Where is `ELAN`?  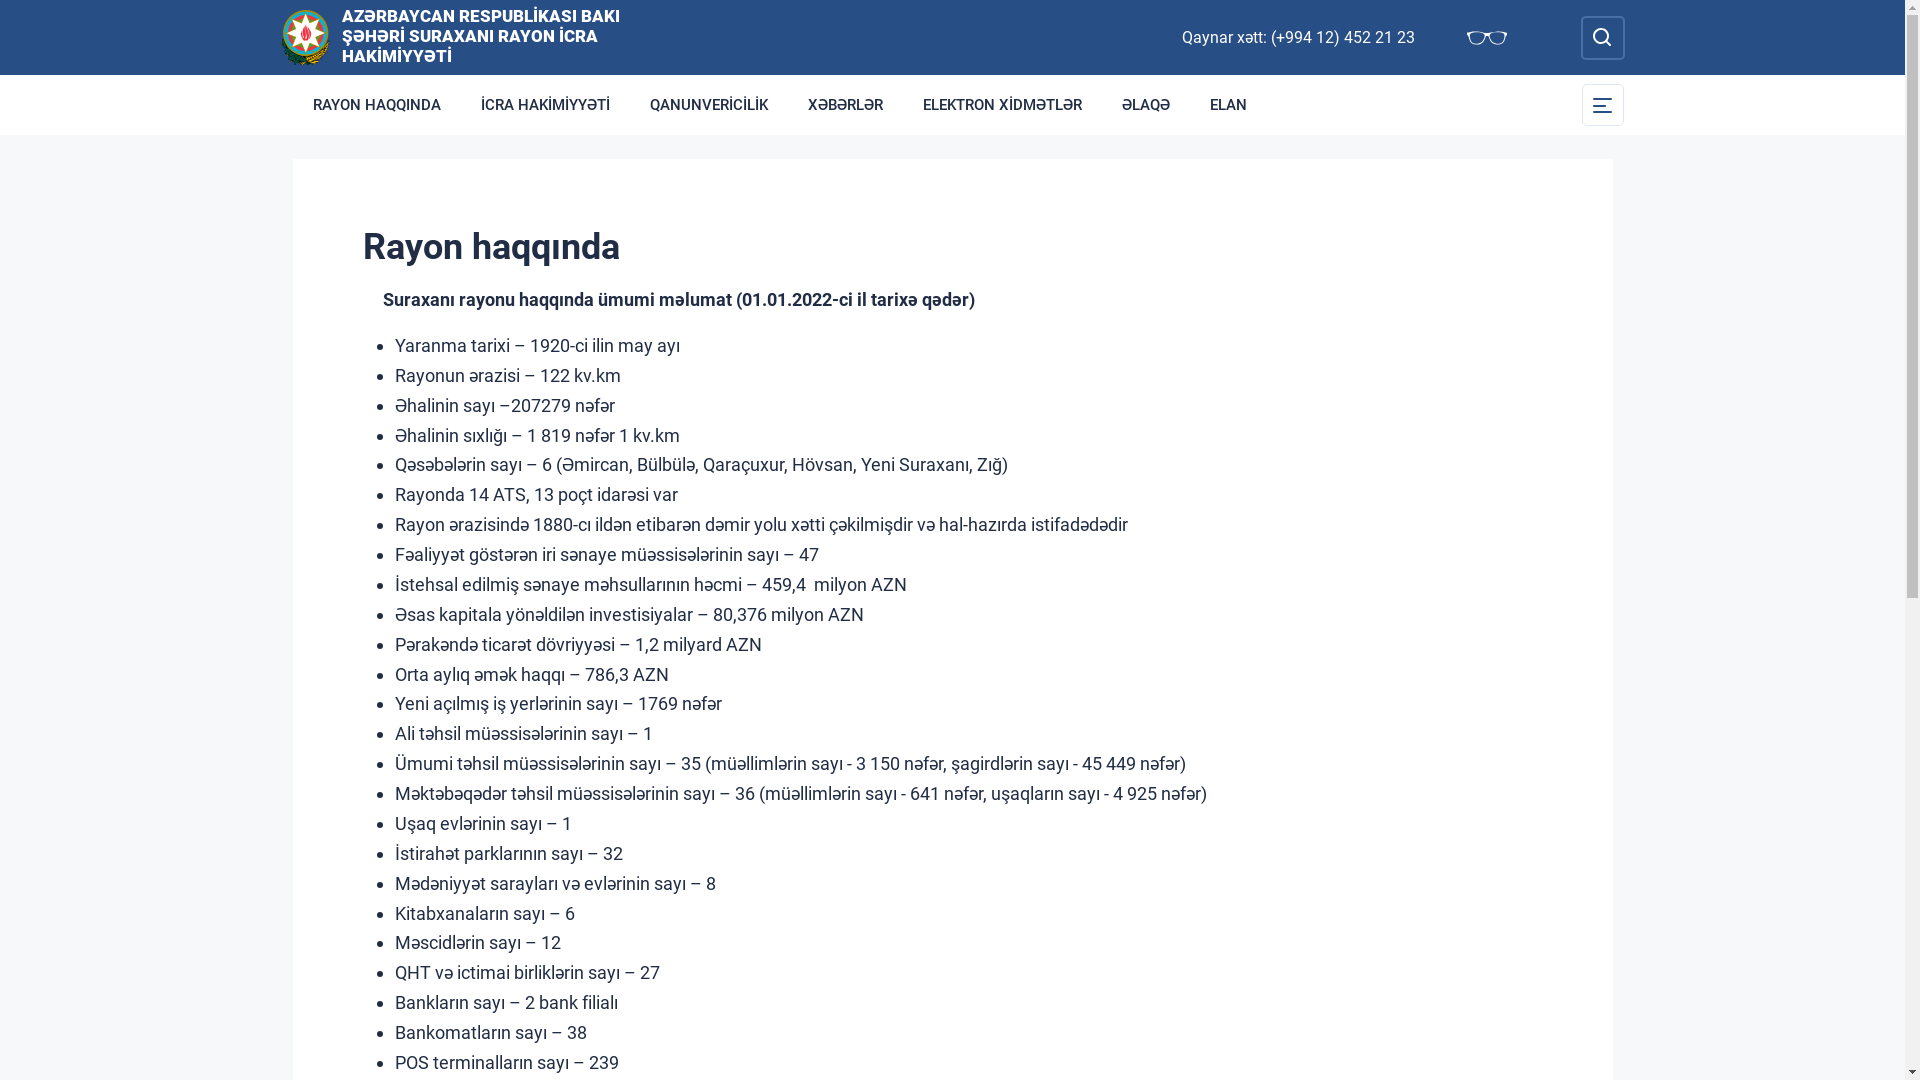
ELAN is located at coordinates (1228, 105).